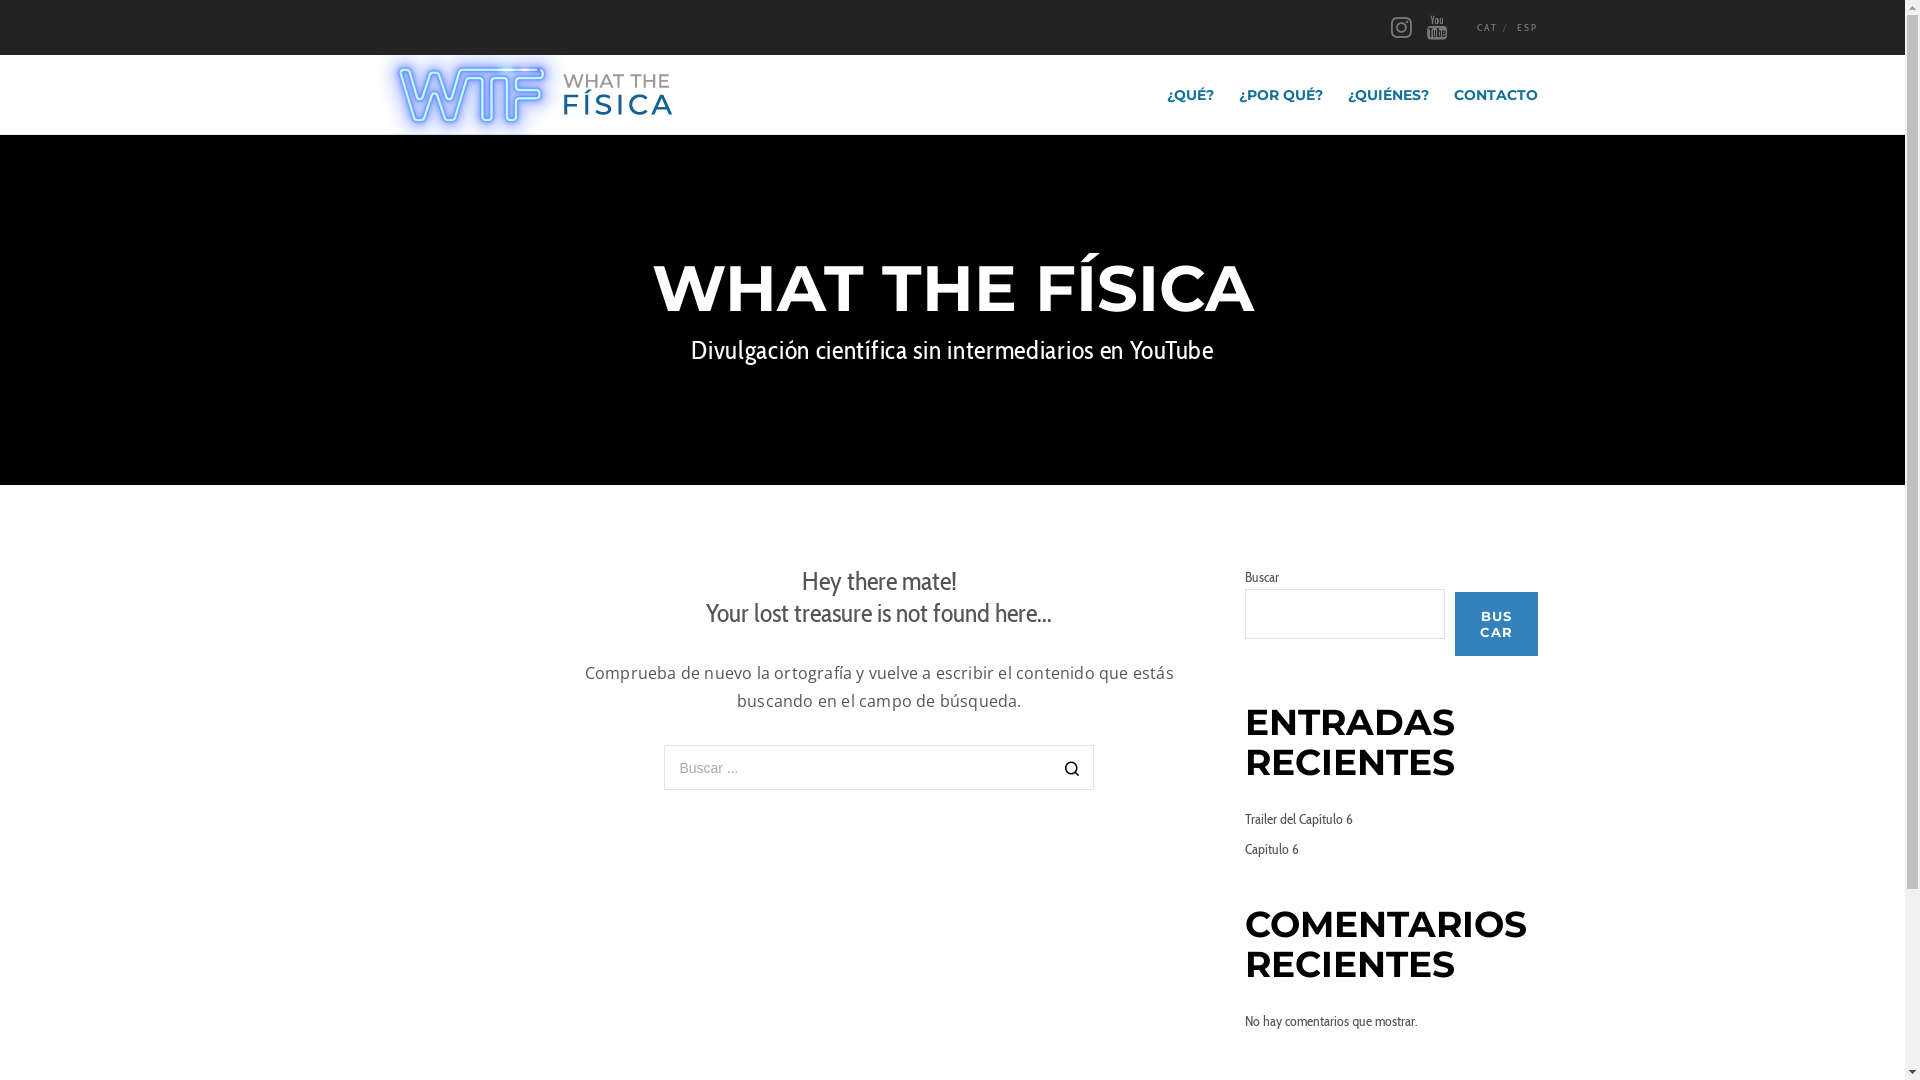 The height and width of the screenshot is (1080, 1920). What do you see at coordinates (1526, 28) in the screenshot?
I see `ESP` at bounding box center [1526, 28].